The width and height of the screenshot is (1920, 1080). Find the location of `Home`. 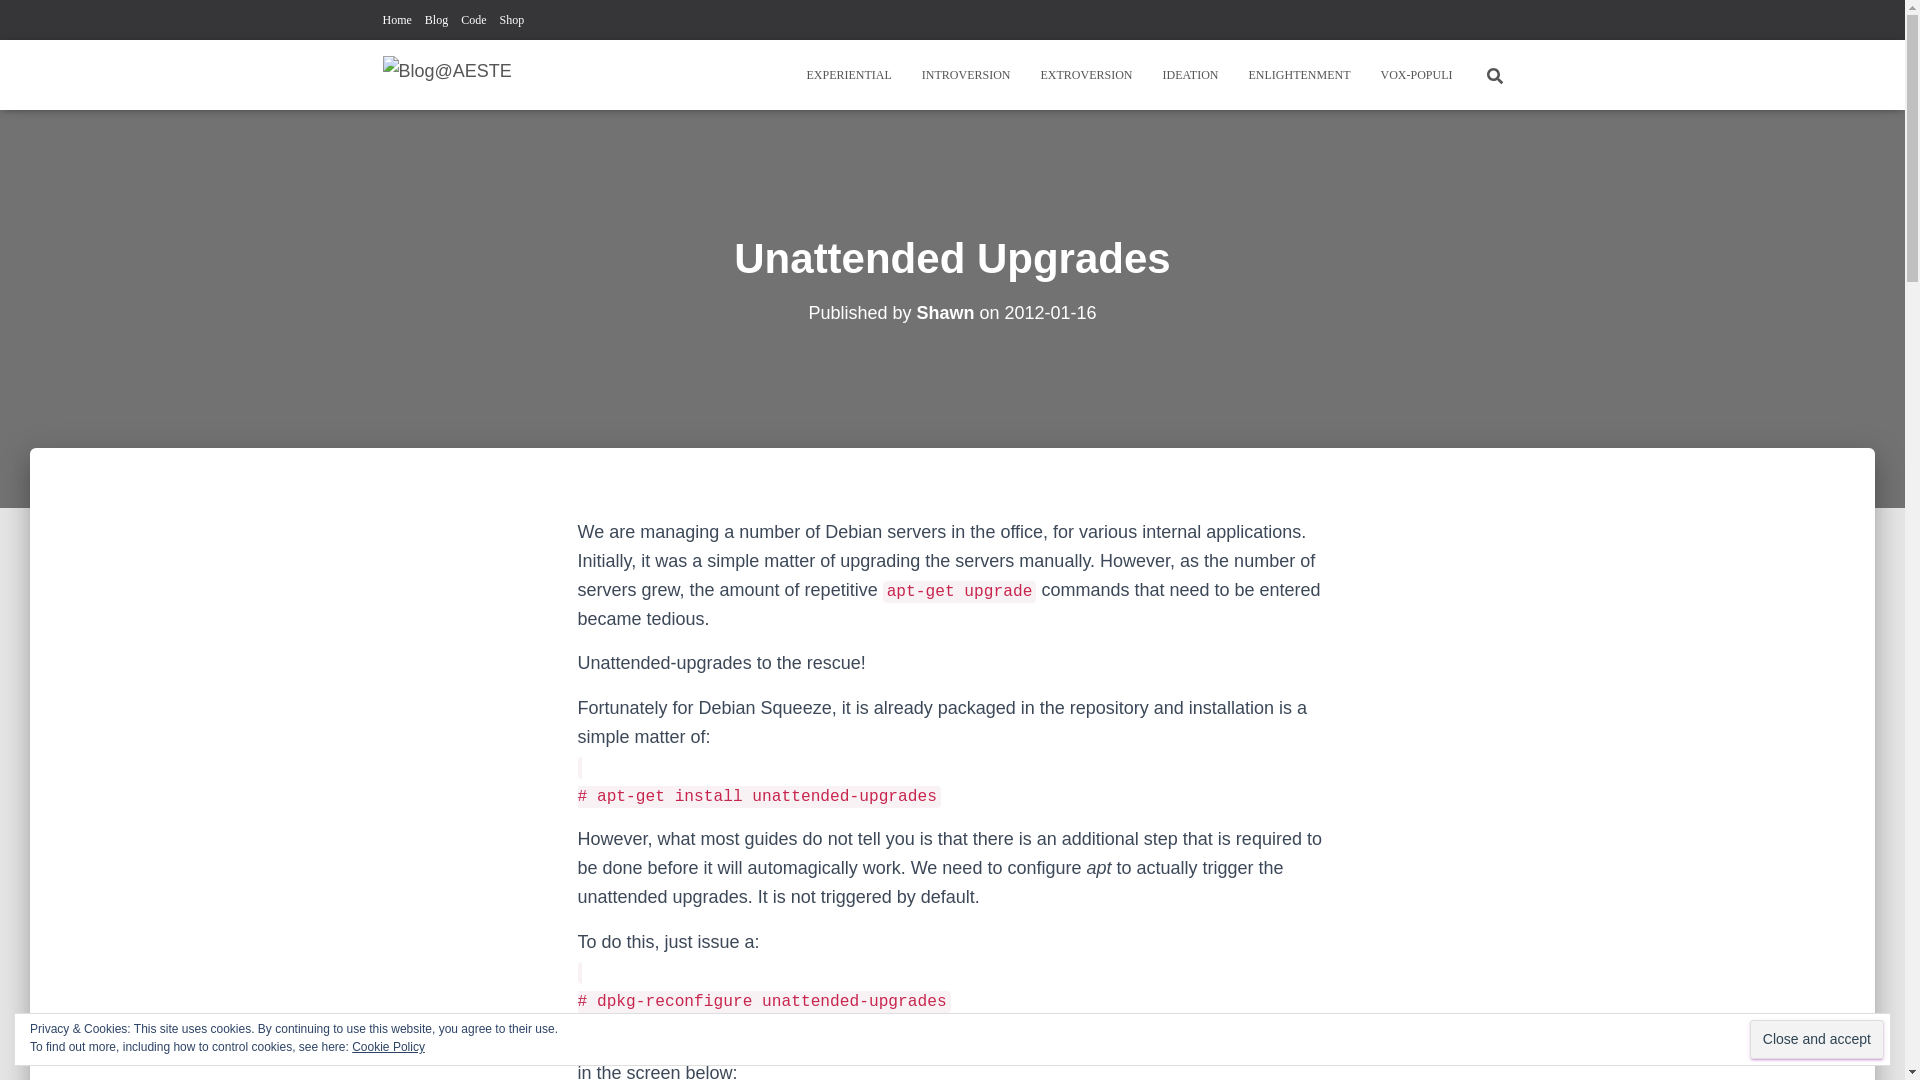

Home is located at coordinates (396, 20).